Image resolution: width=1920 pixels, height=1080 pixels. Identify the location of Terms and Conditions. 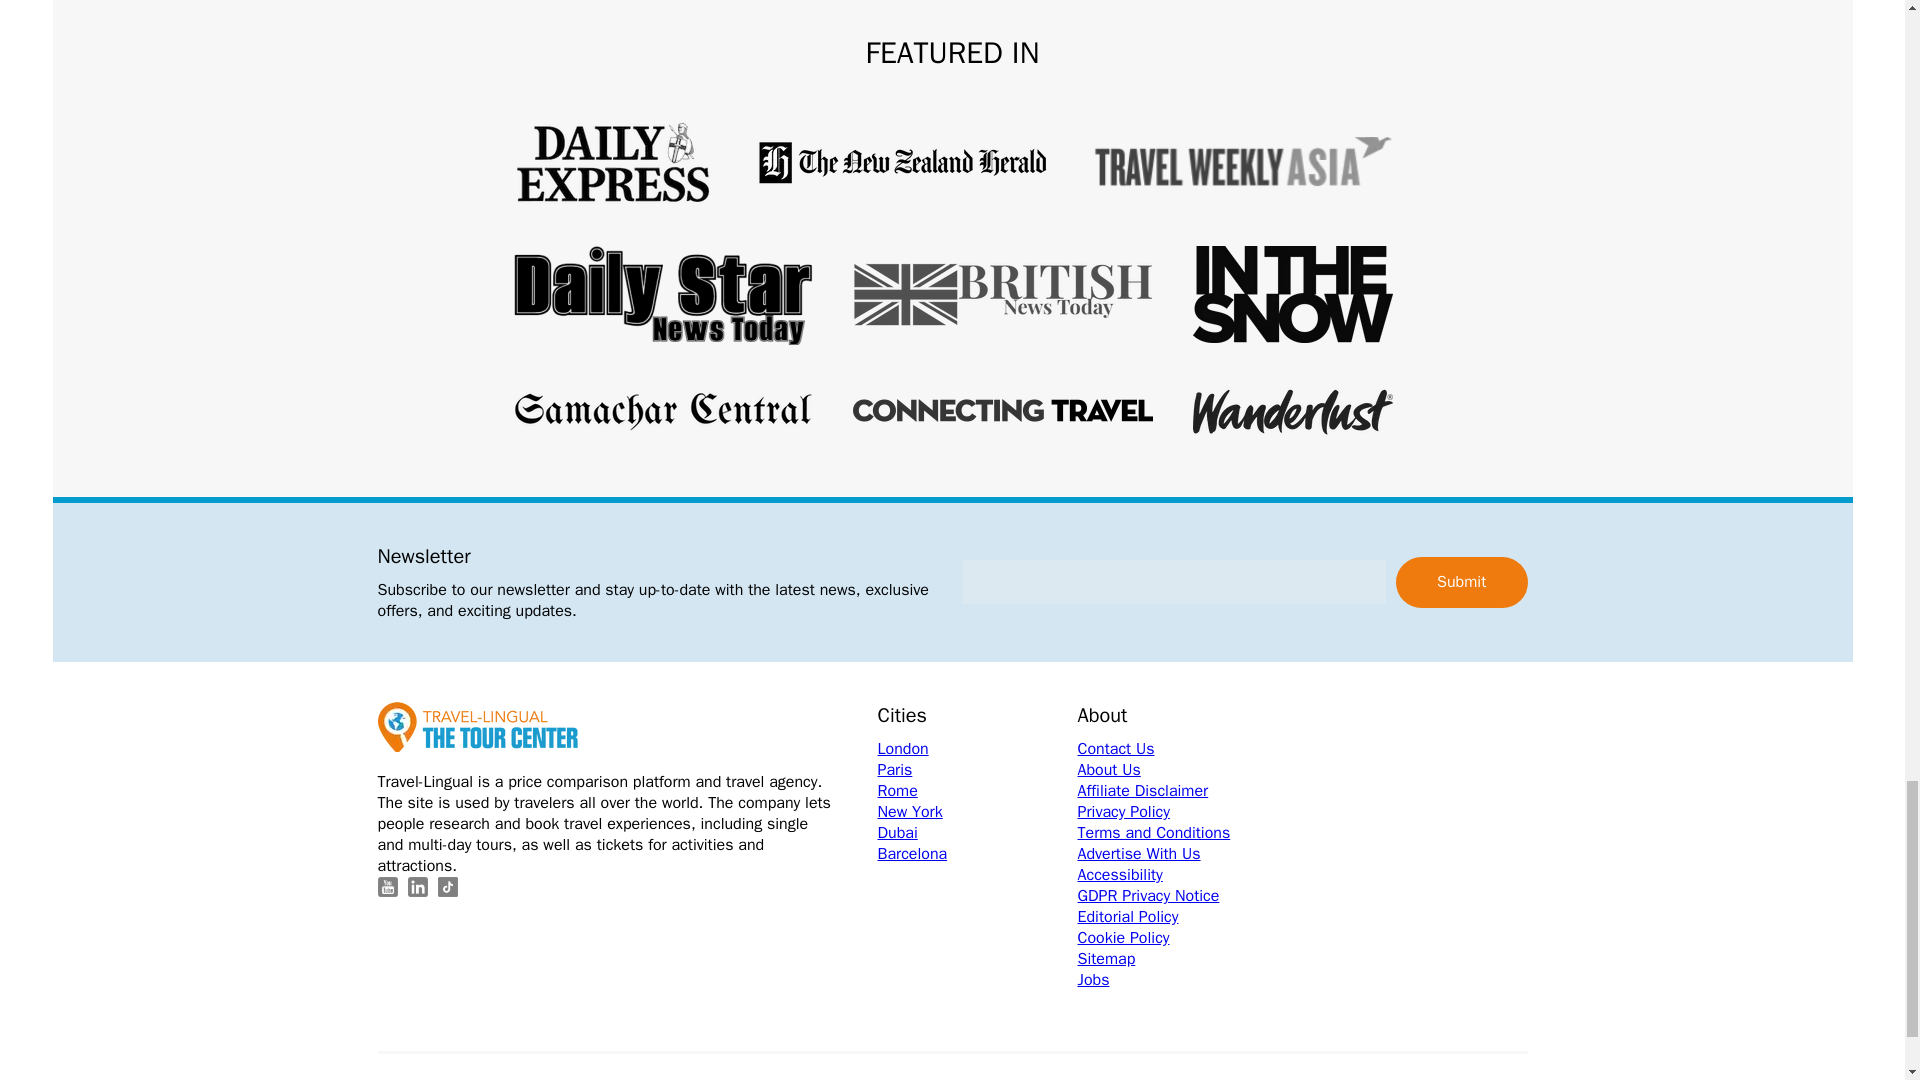
(1178, 832).